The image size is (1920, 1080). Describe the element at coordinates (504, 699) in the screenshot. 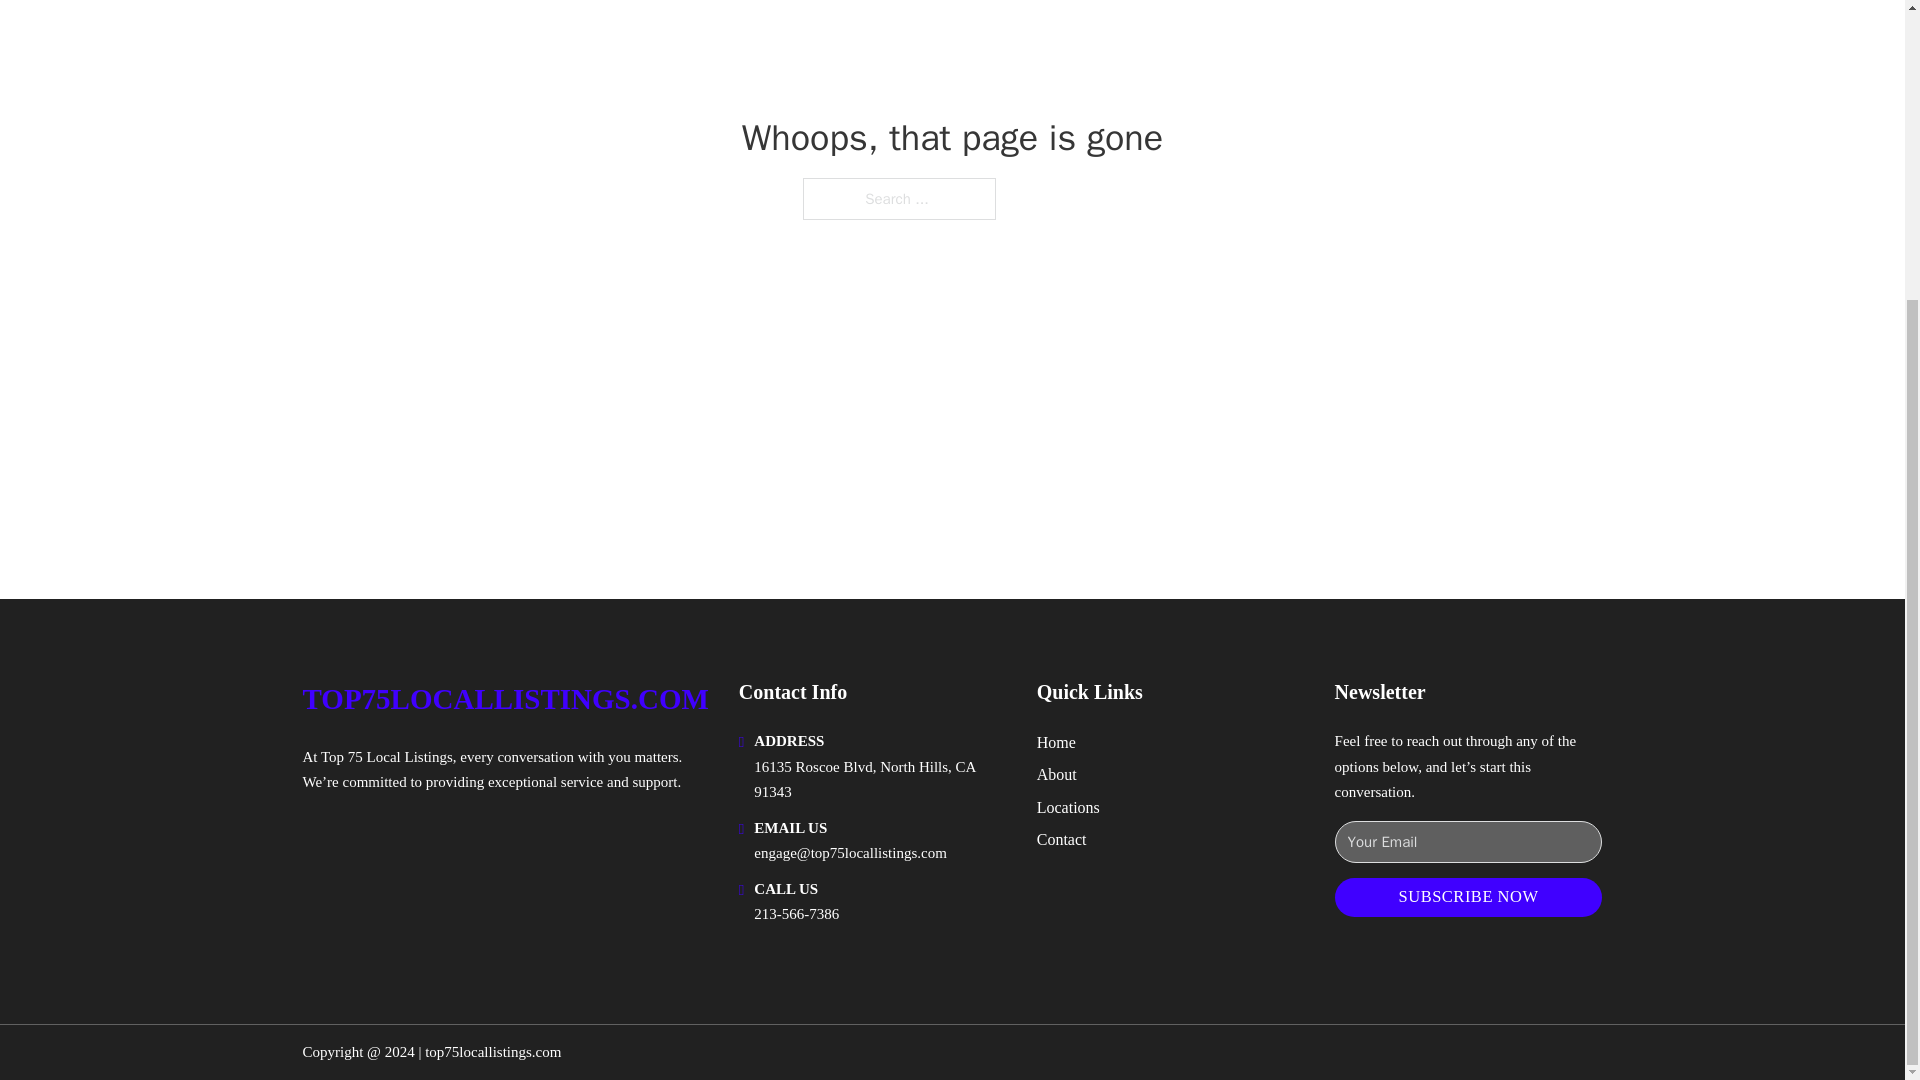

I see `TOP75LOCALLISTINGS.COM` at that location.